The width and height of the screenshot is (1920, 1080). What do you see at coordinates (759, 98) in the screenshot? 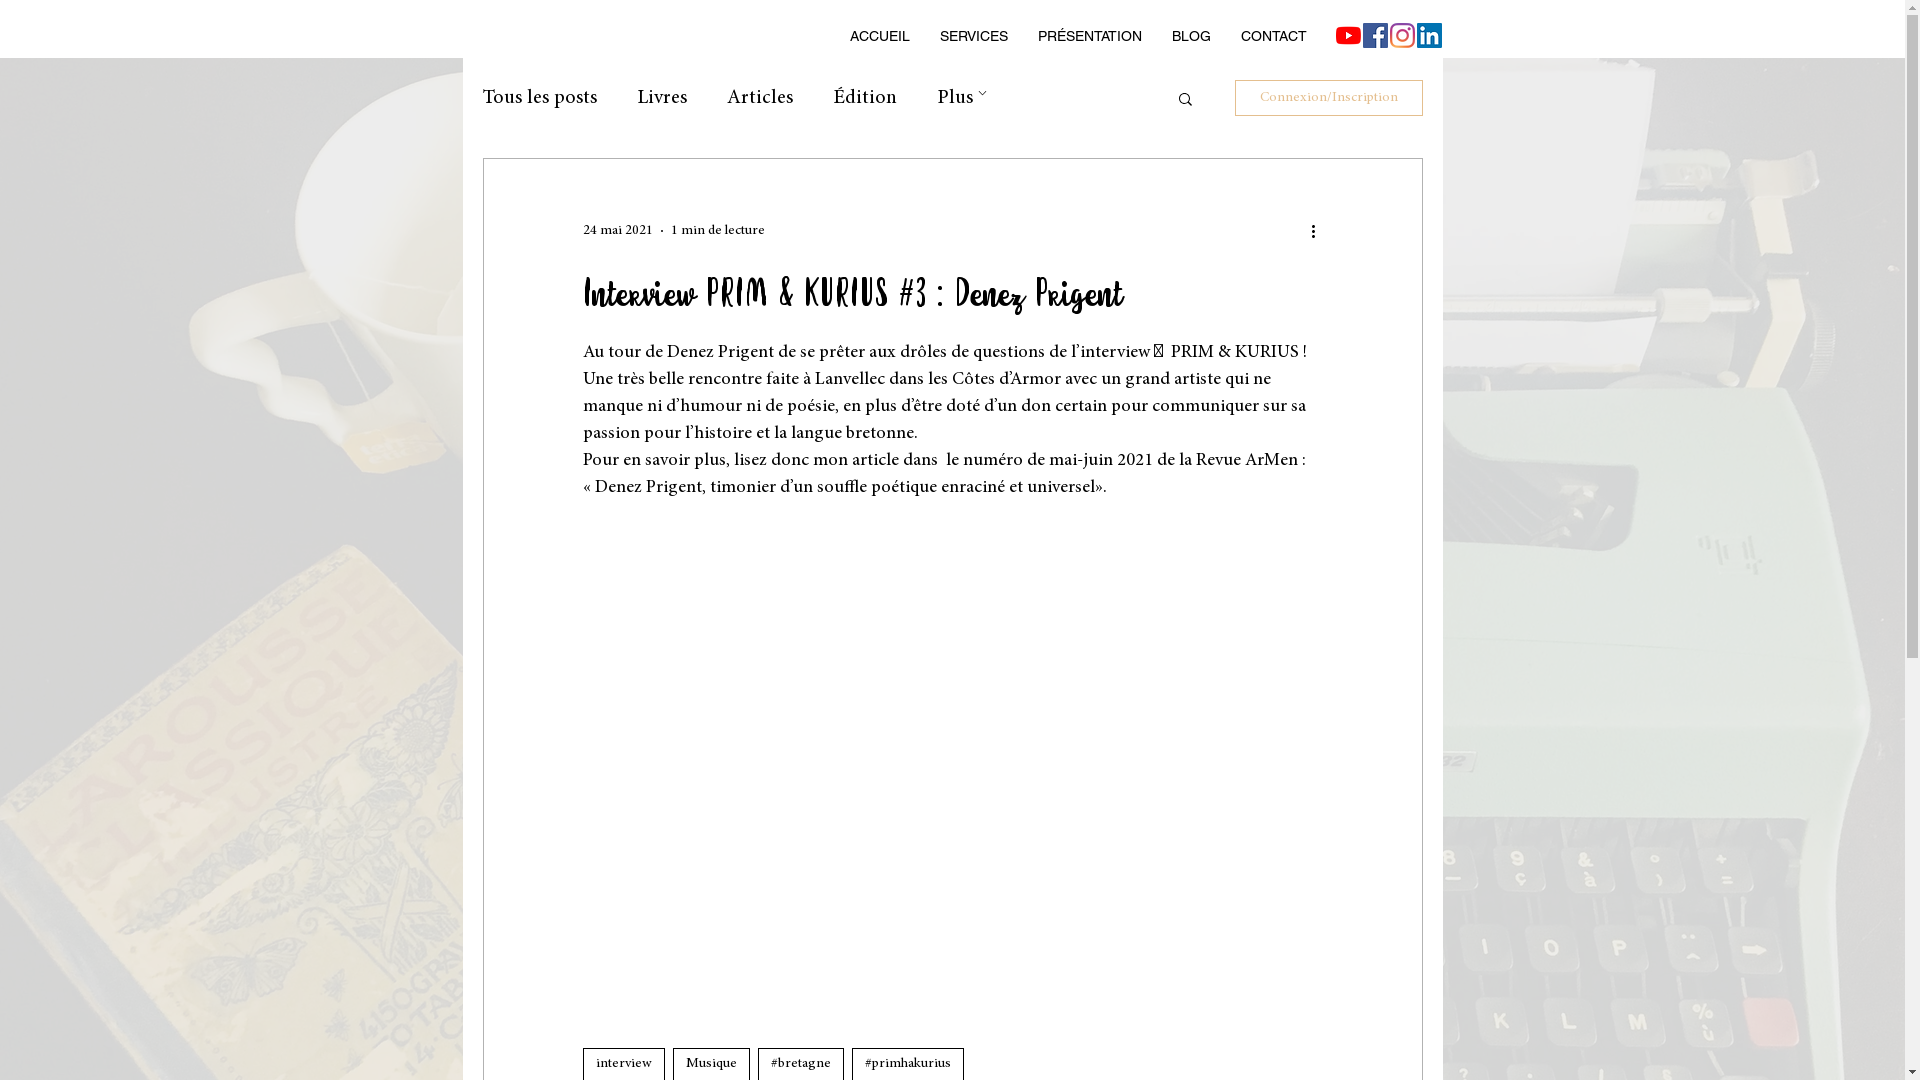
I see `Articles` at bounding box center [759, 98].